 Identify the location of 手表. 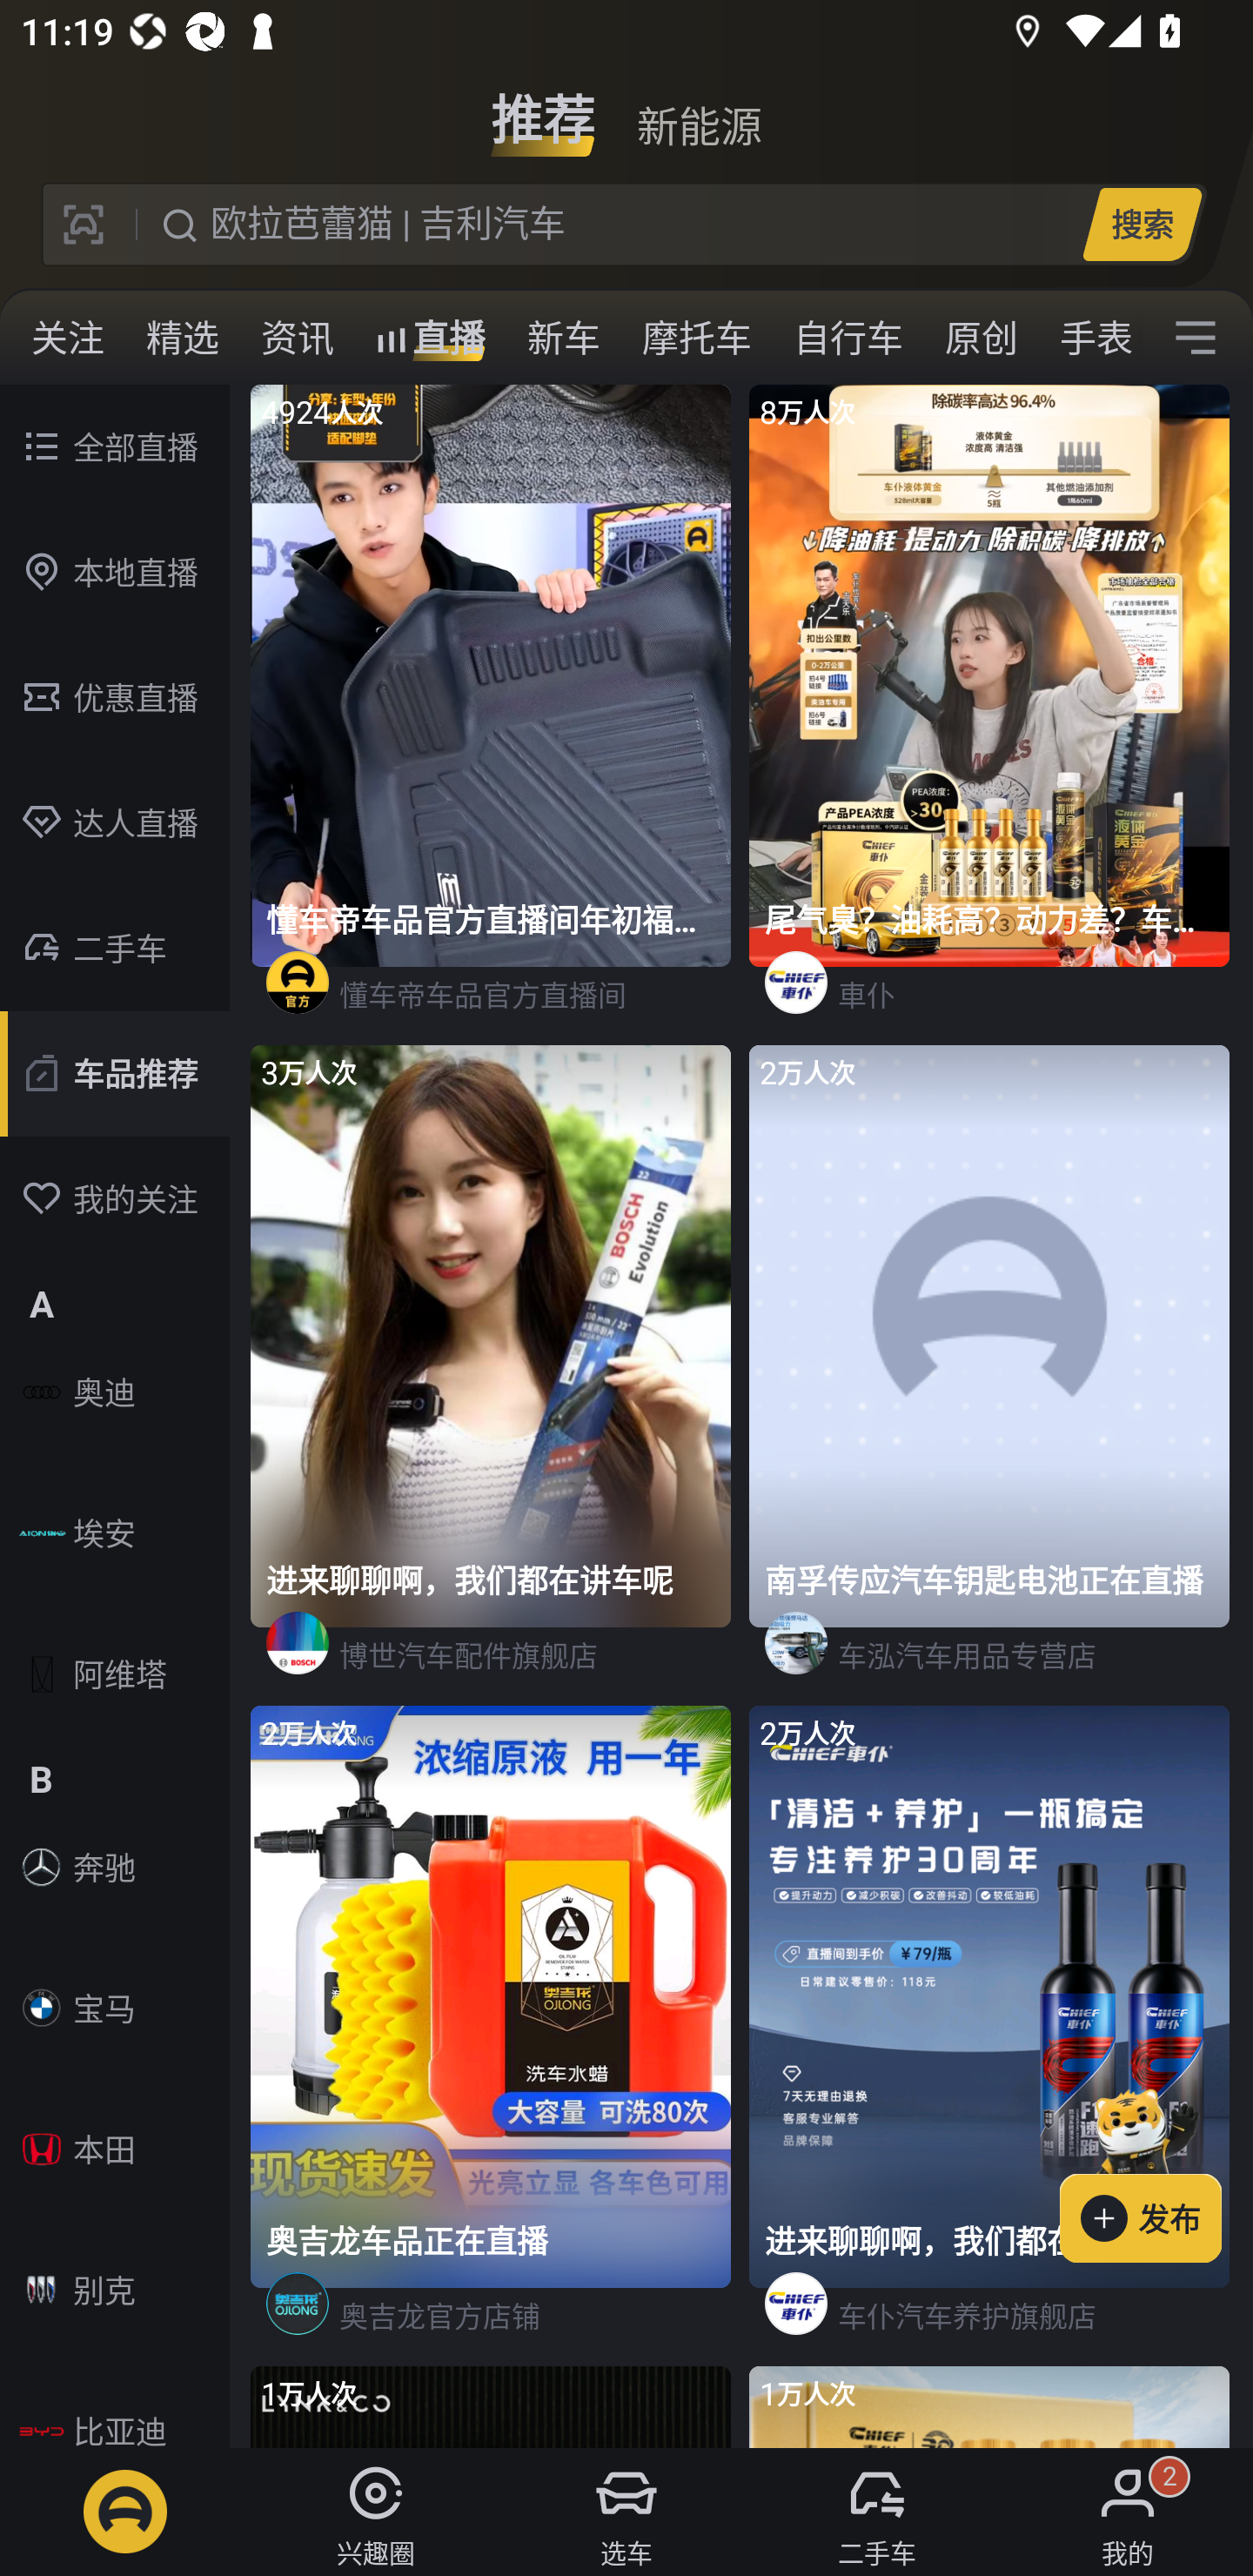
(1090, 338).